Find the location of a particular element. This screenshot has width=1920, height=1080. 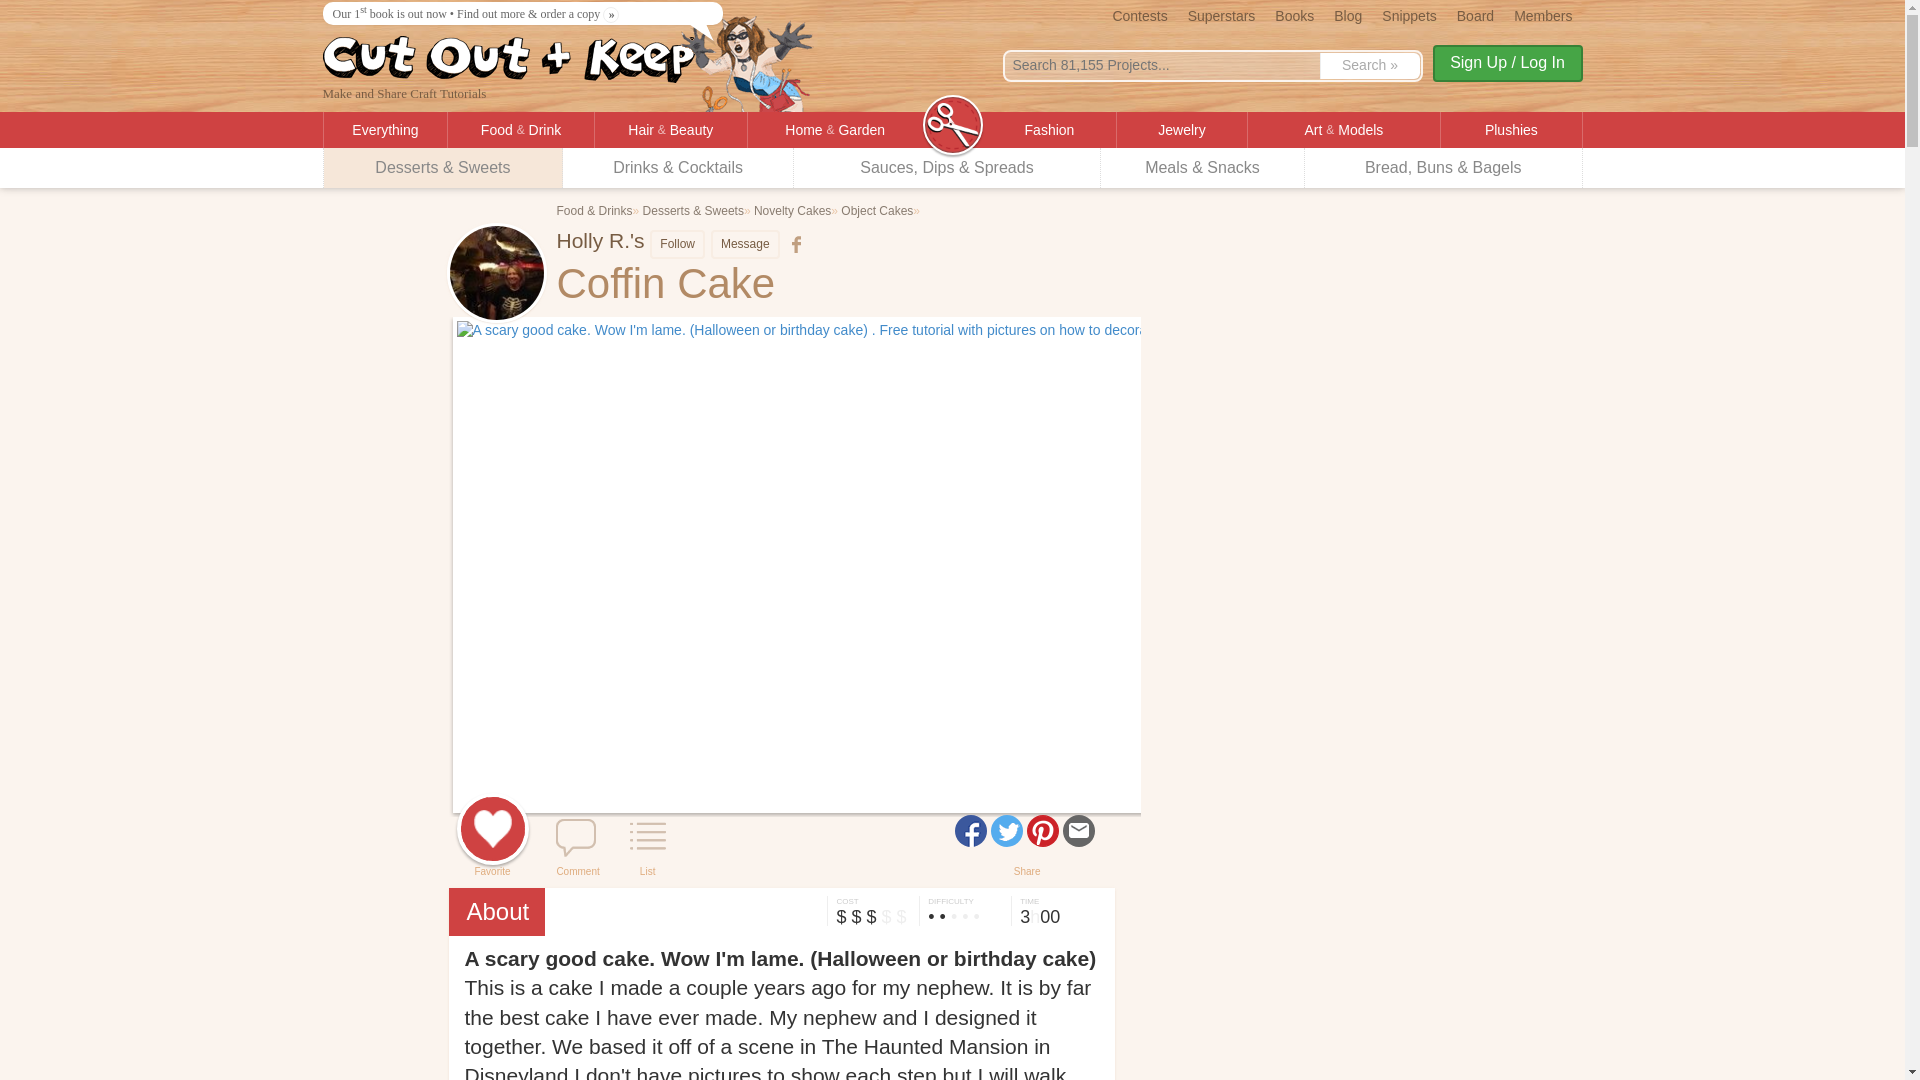

Contests is located at coordinates (1139, 14).